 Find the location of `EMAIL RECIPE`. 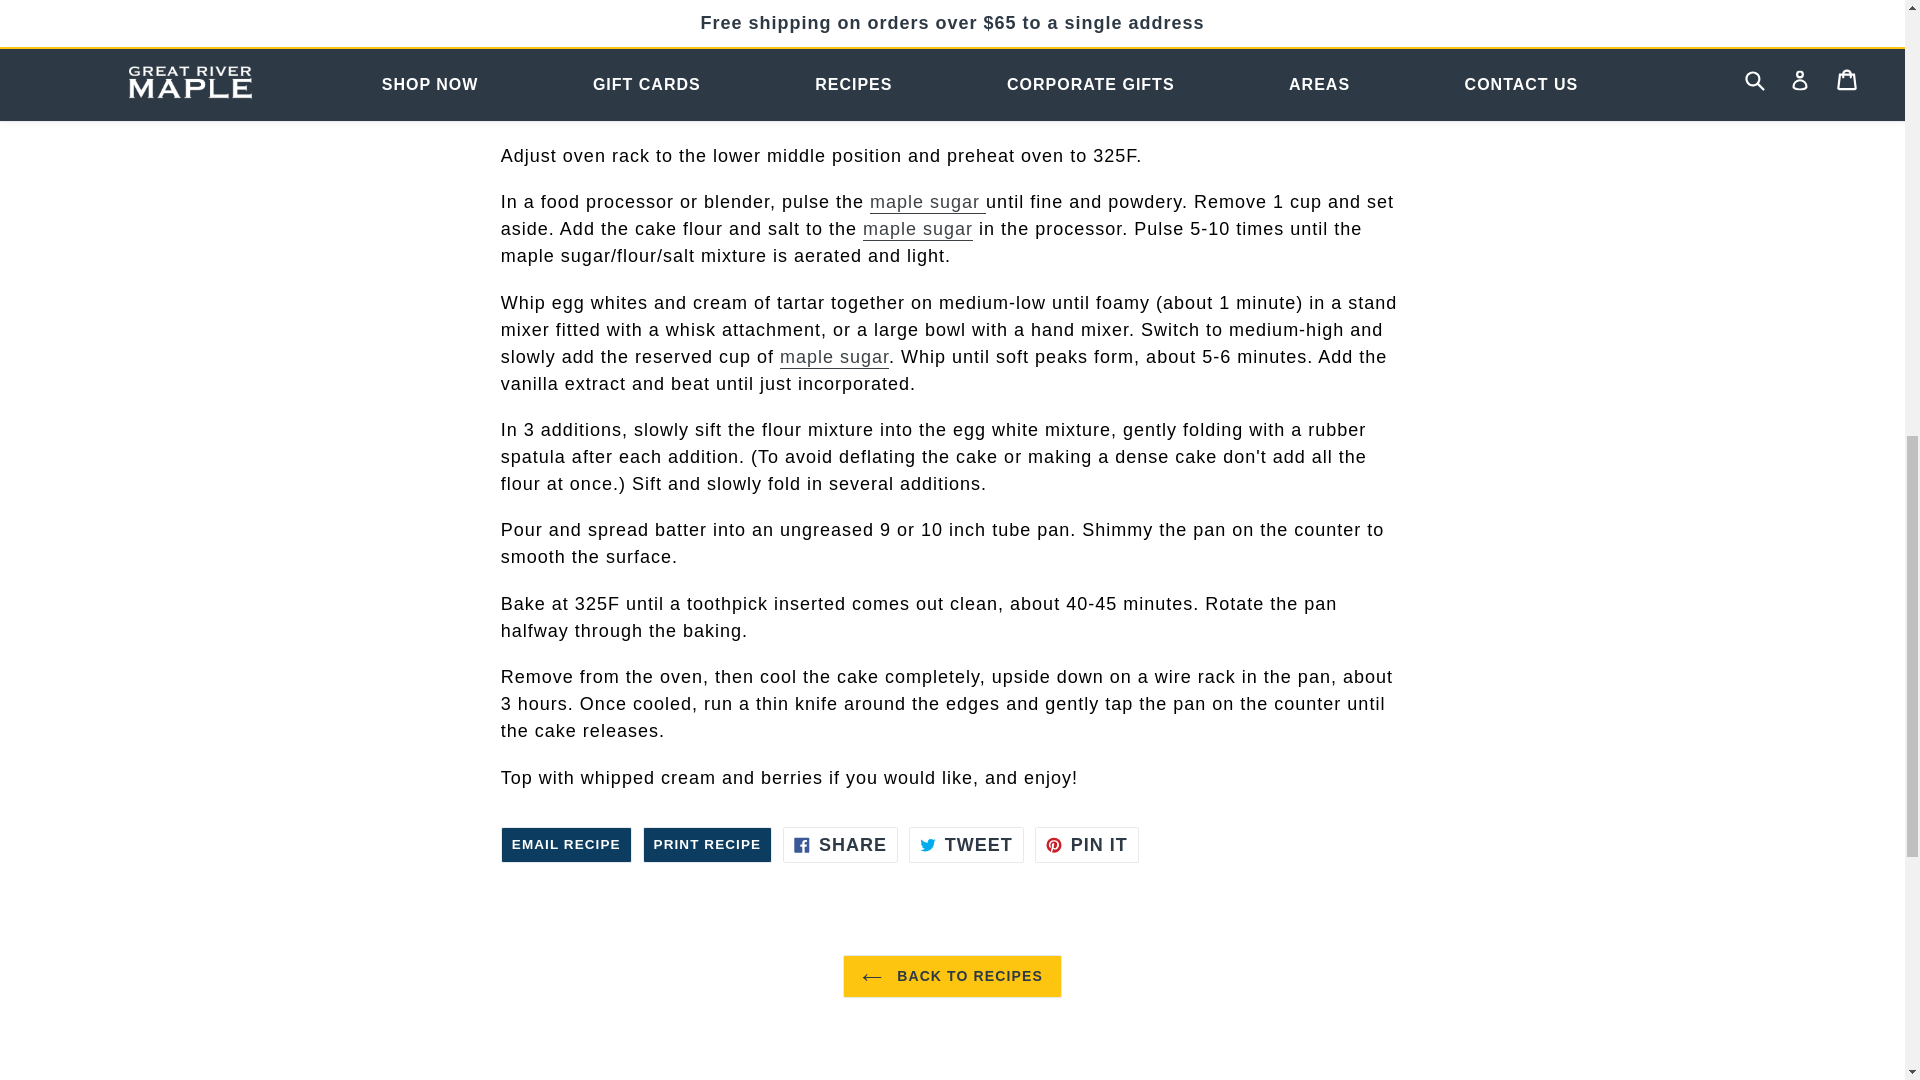

EMAIL RECIPE is located at coordinates (566, 844).